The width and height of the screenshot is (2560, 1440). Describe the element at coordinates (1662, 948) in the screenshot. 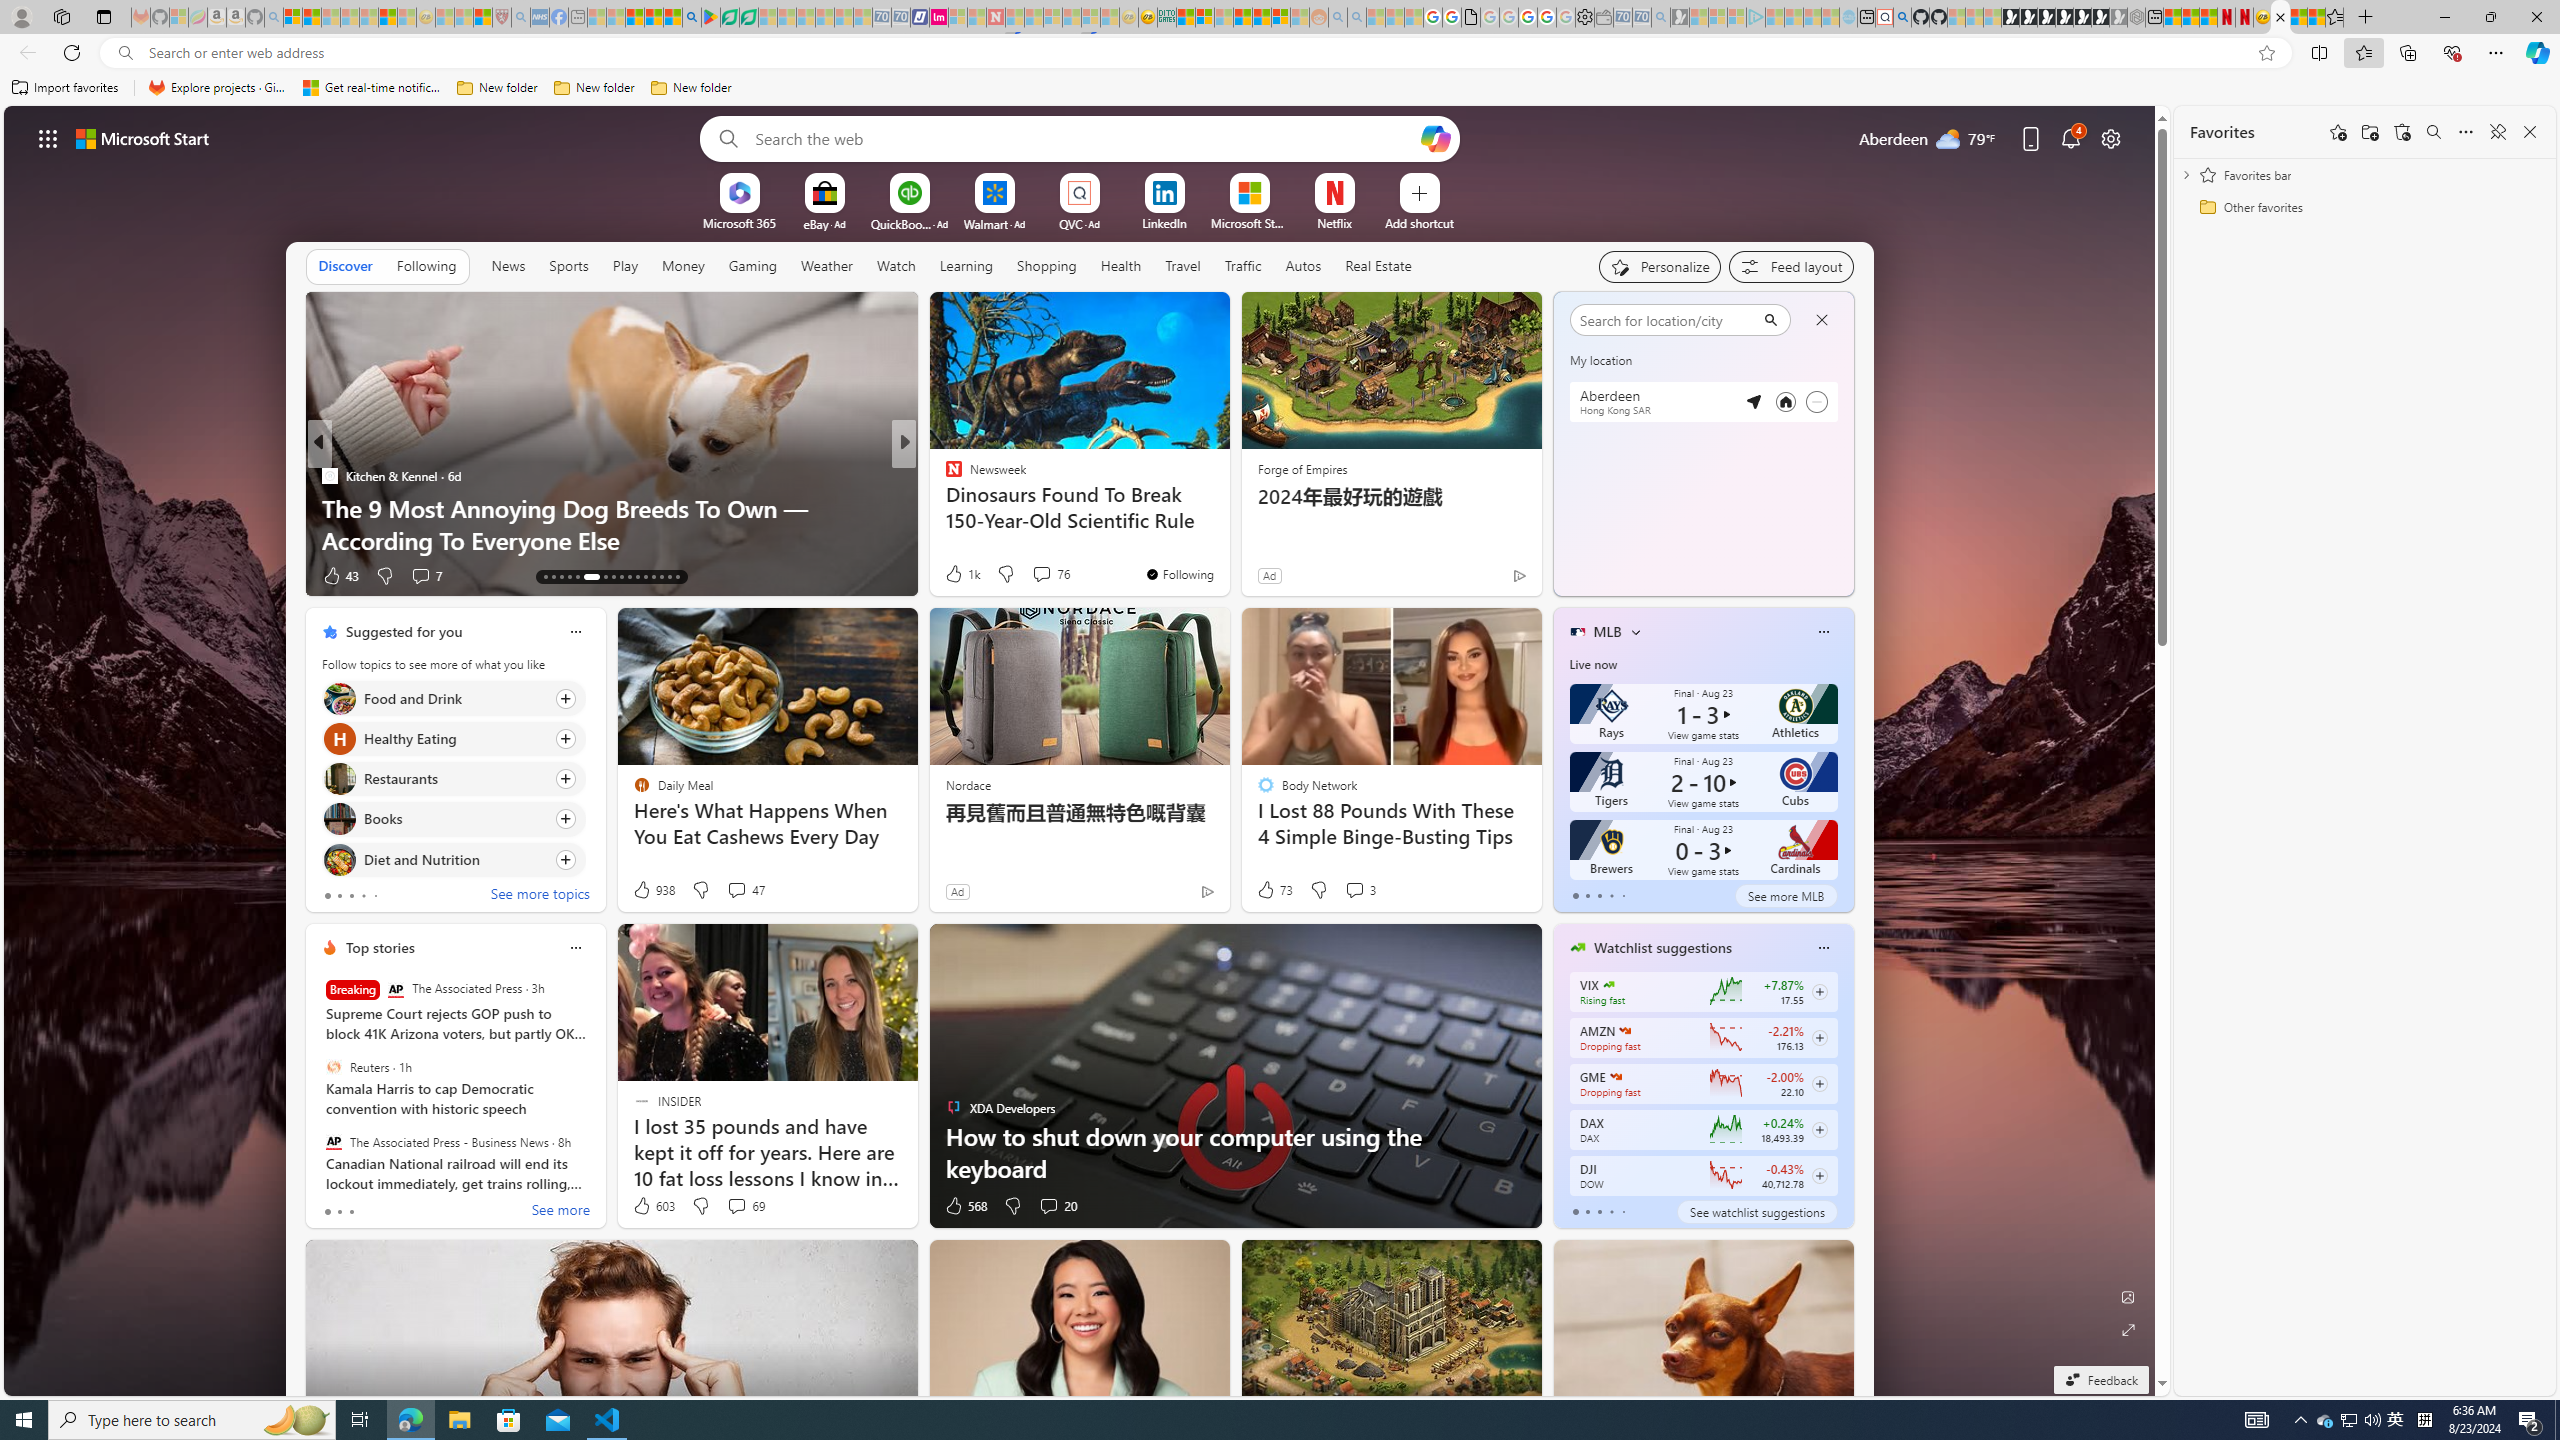

I see `Watchlist suggestions` at that location.